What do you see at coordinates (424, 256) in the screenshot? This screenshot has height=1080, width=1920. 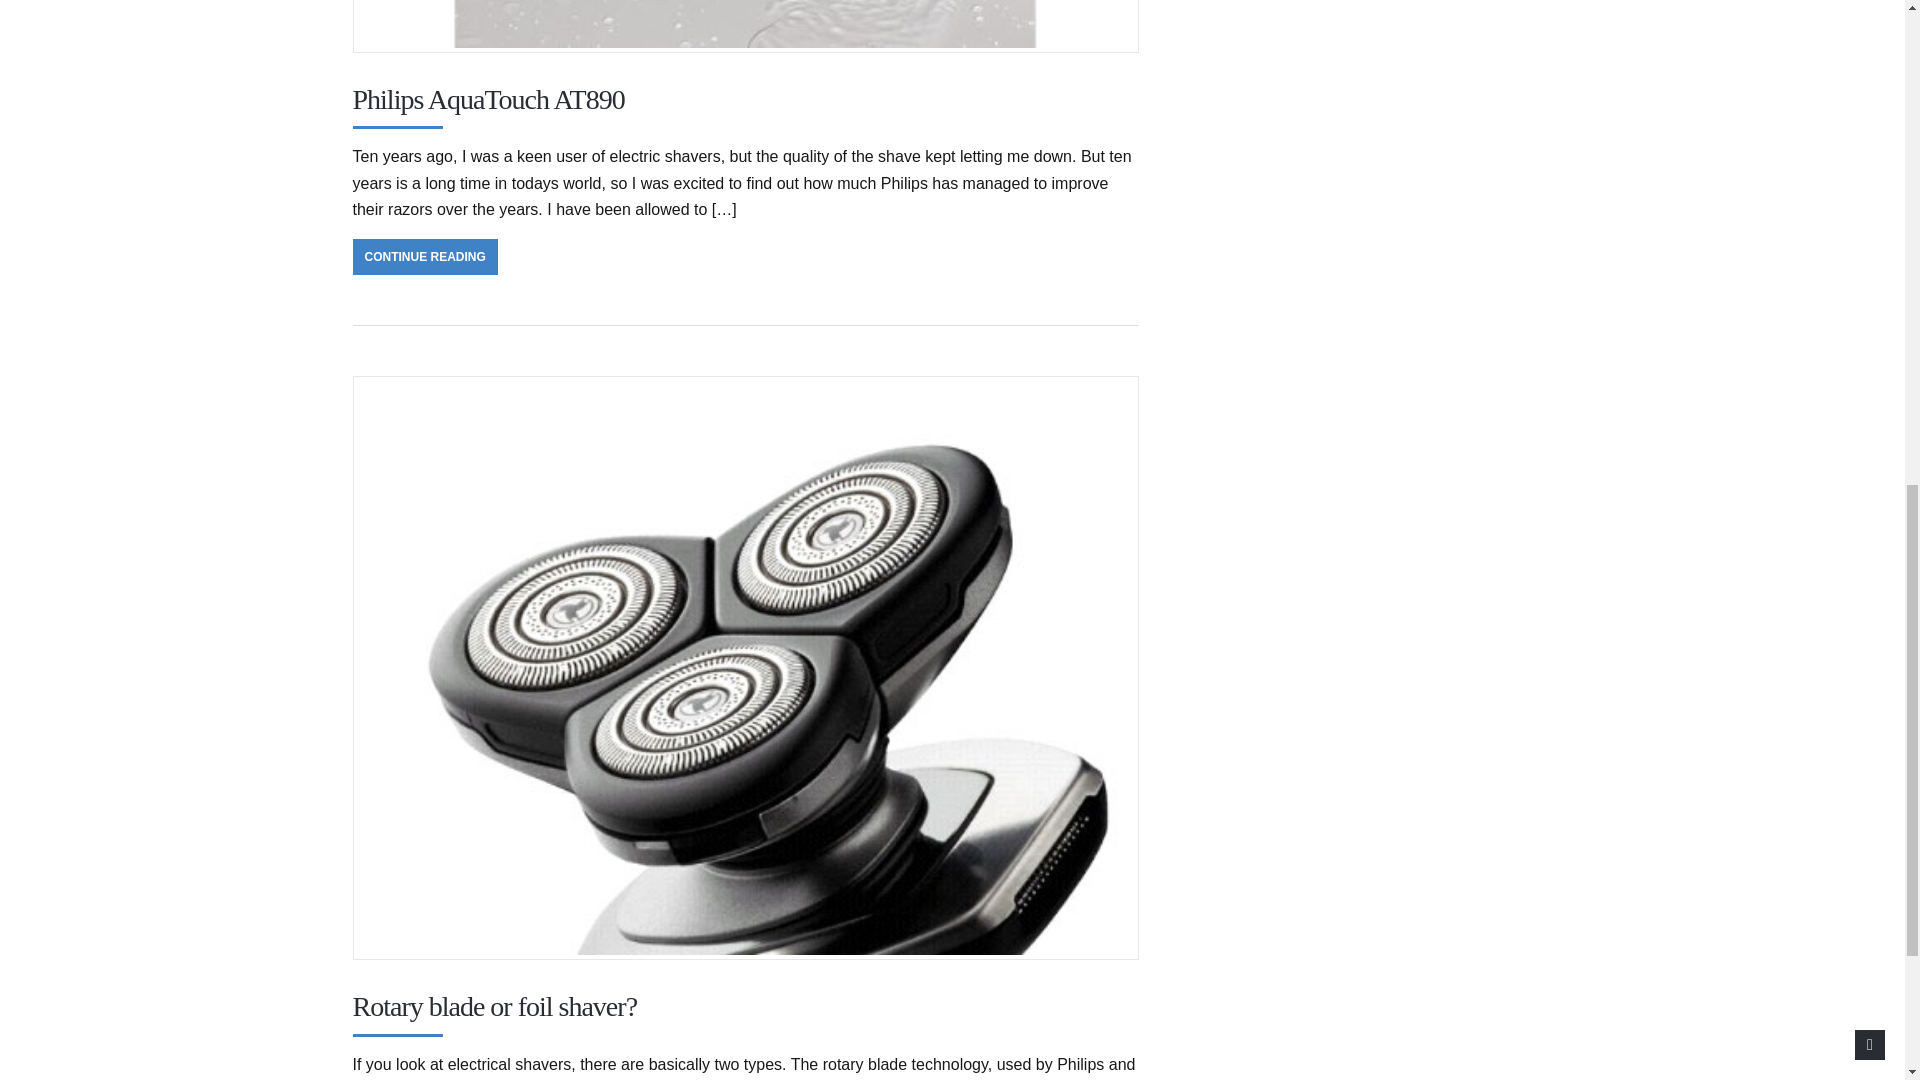 I see `CONTINUE READING` at bounding box center [424, 256].